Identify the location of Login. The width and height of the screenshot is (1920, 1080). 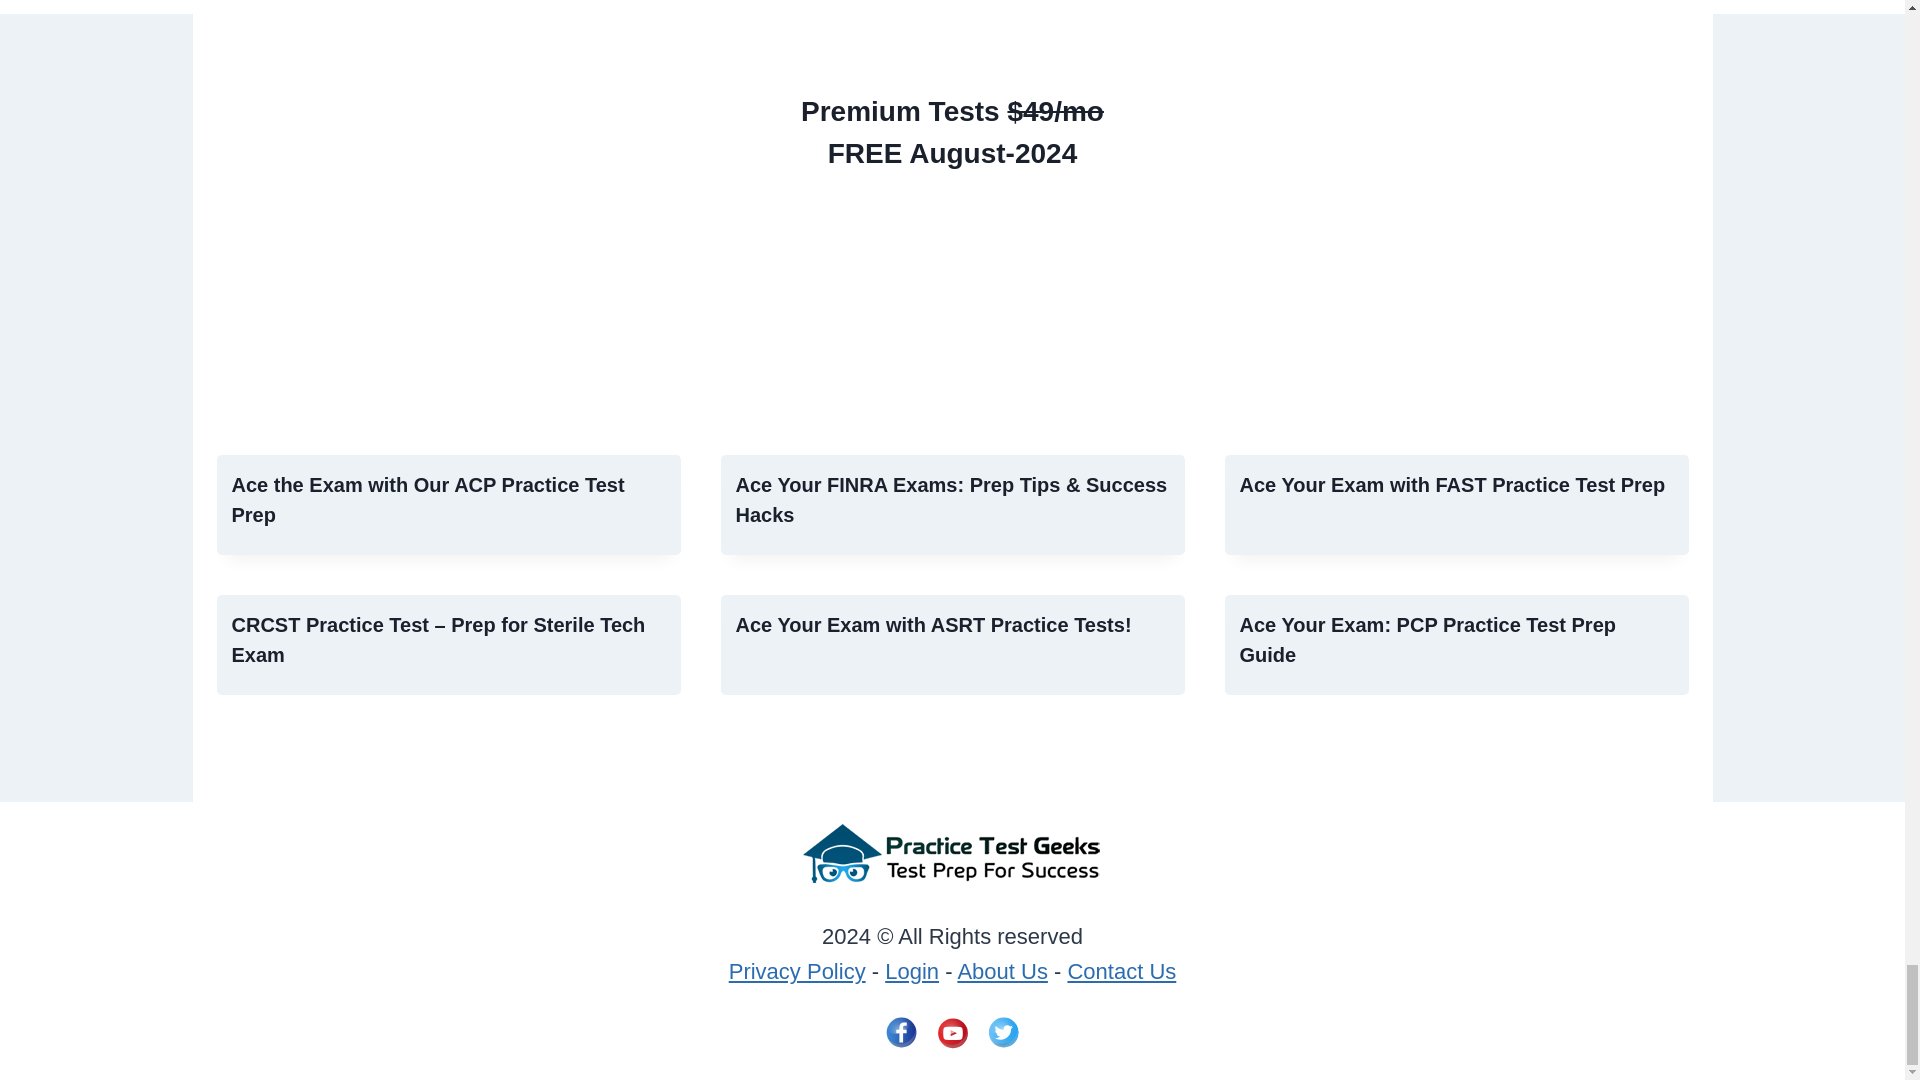
(912, 971).